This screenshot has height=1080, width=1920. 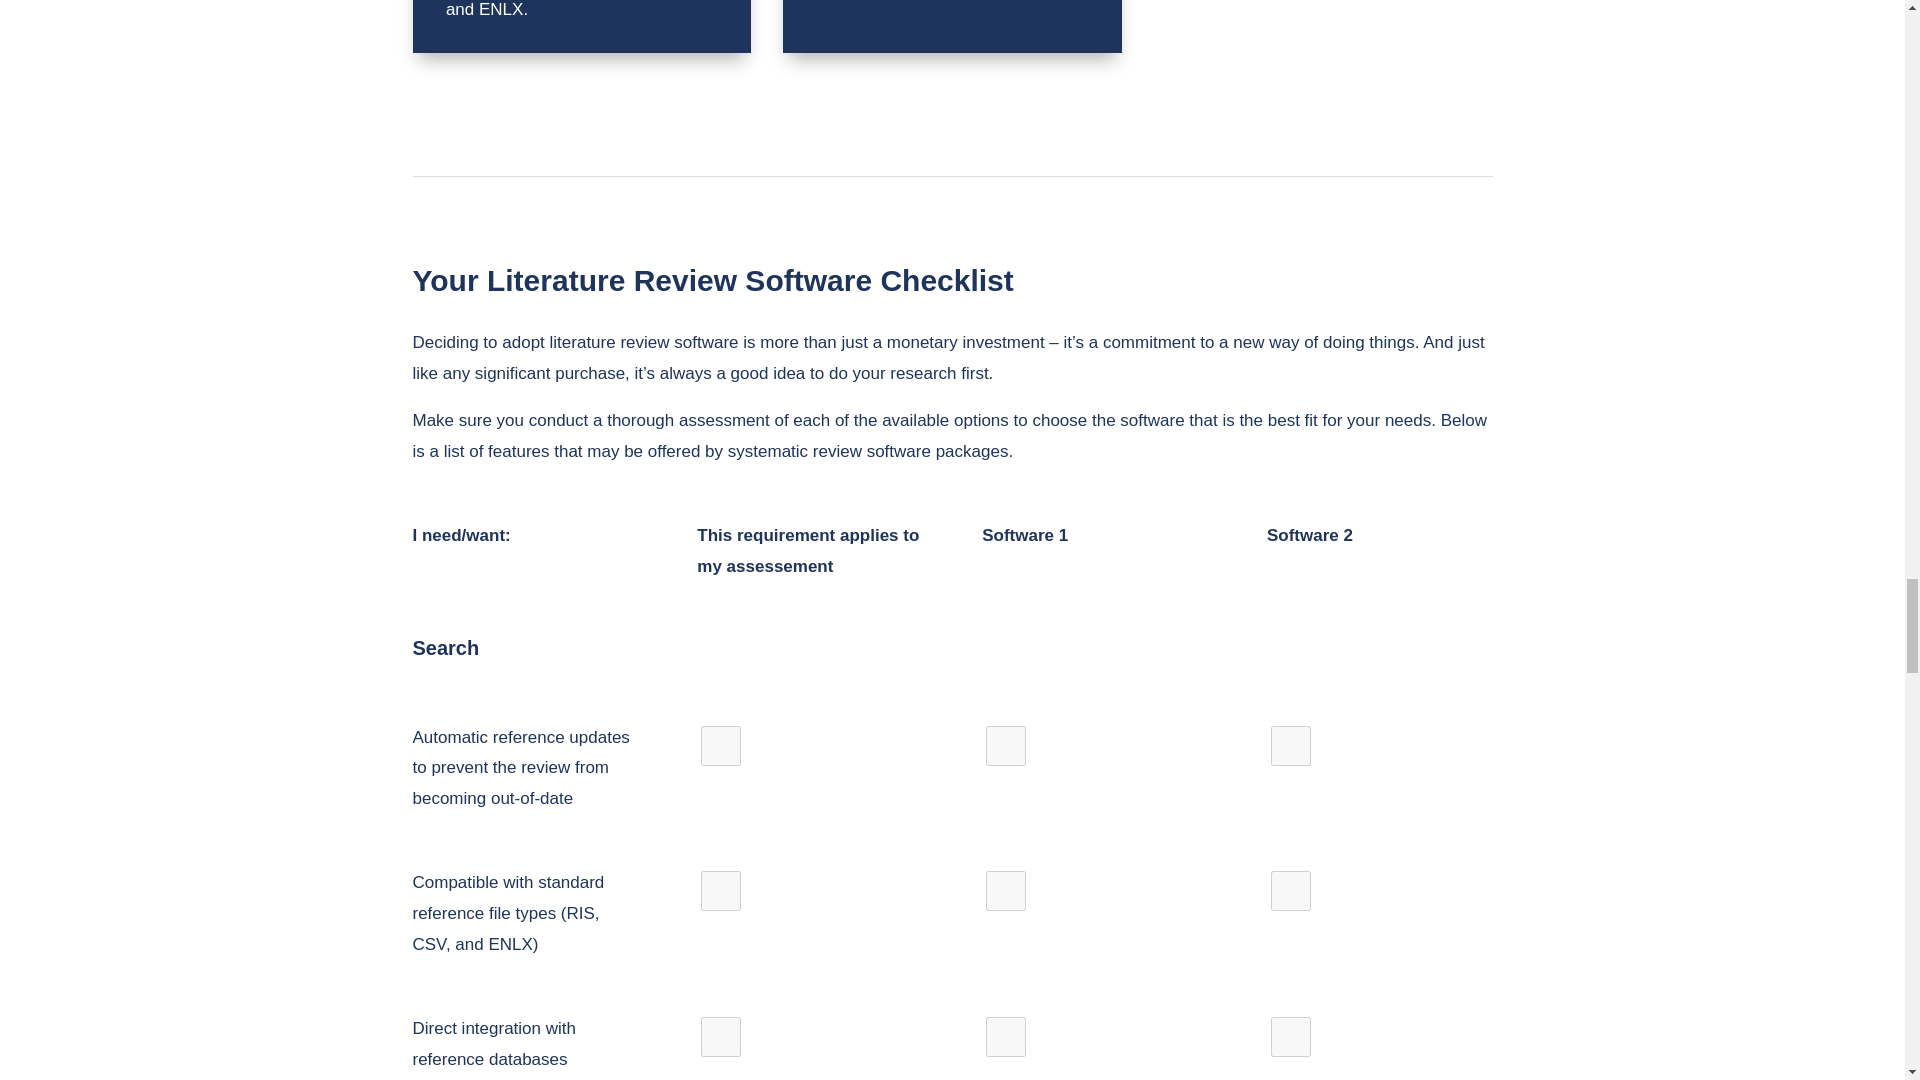 I want to click on on, so click(x=1291, y=745).